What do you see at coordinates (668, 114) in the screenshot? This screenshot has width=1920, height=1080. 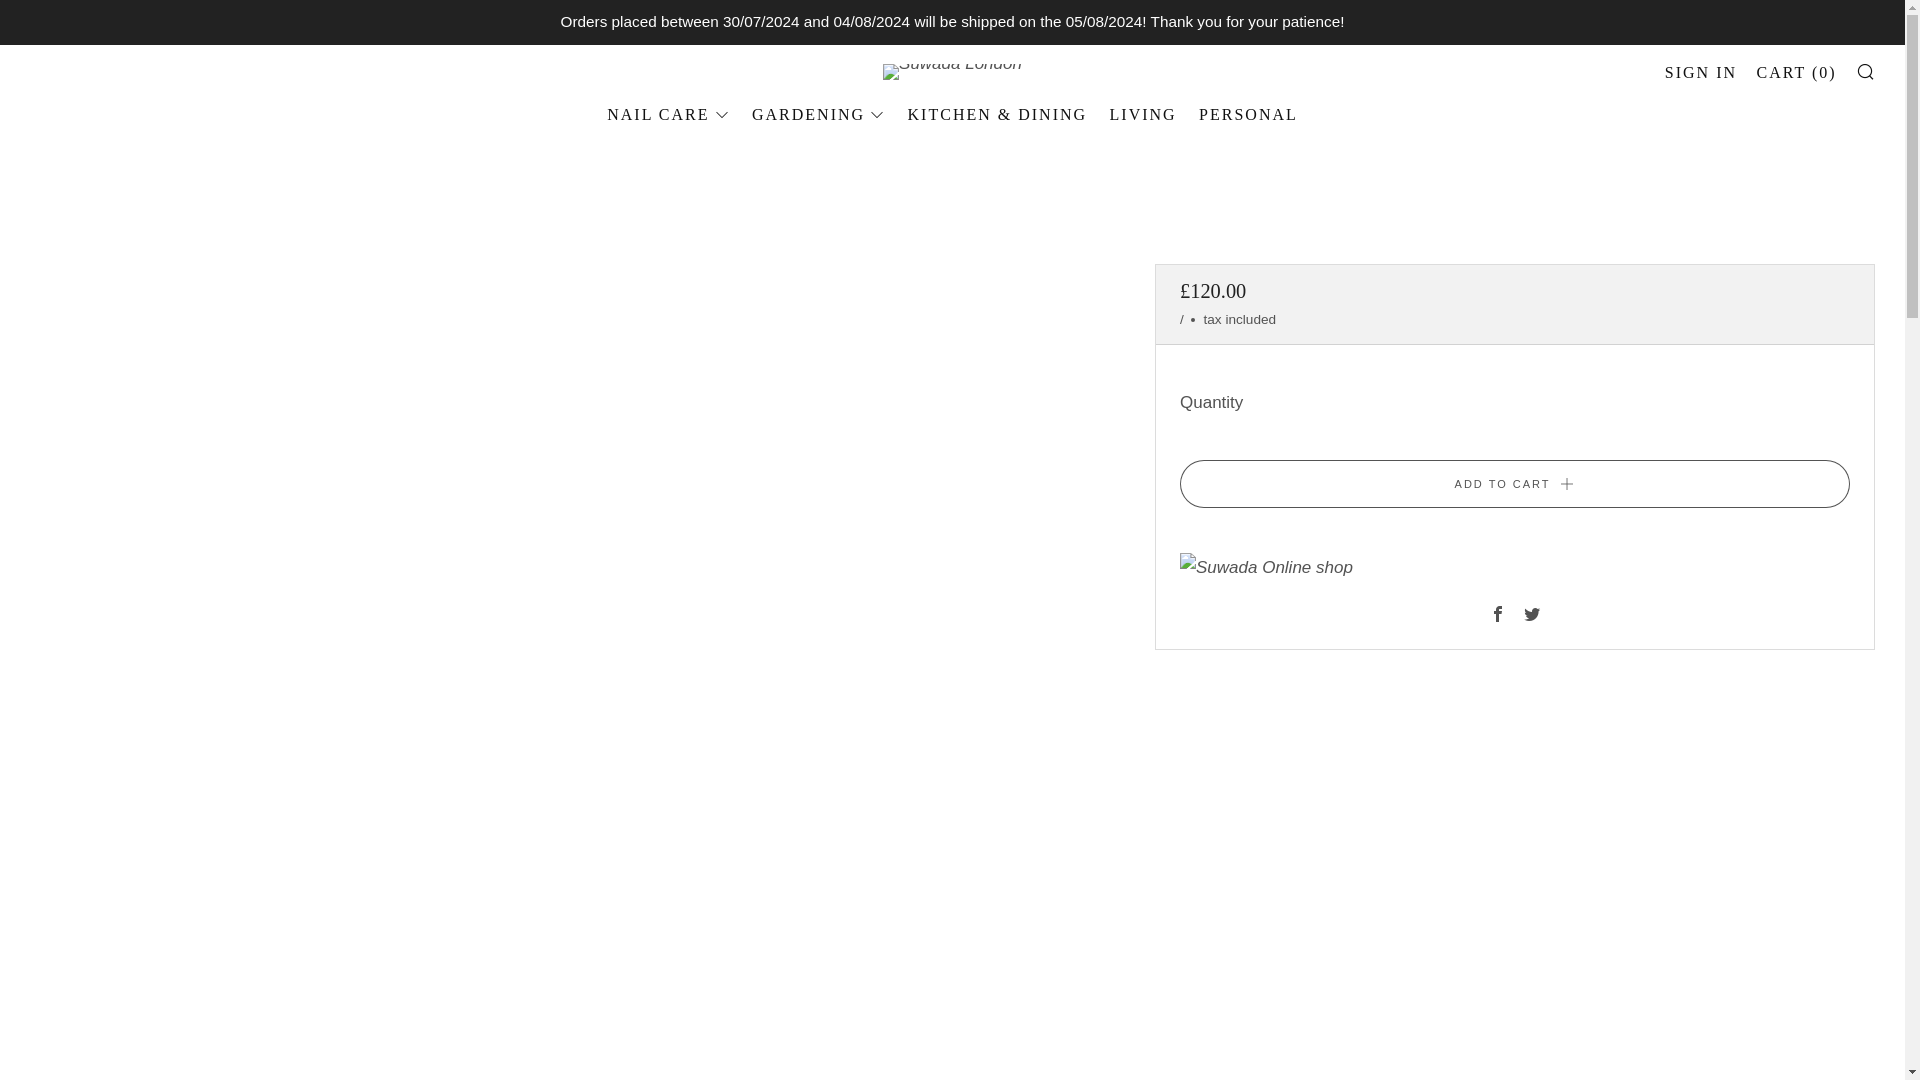 I see `NAIL CARE` at bounding box center [668, 114].